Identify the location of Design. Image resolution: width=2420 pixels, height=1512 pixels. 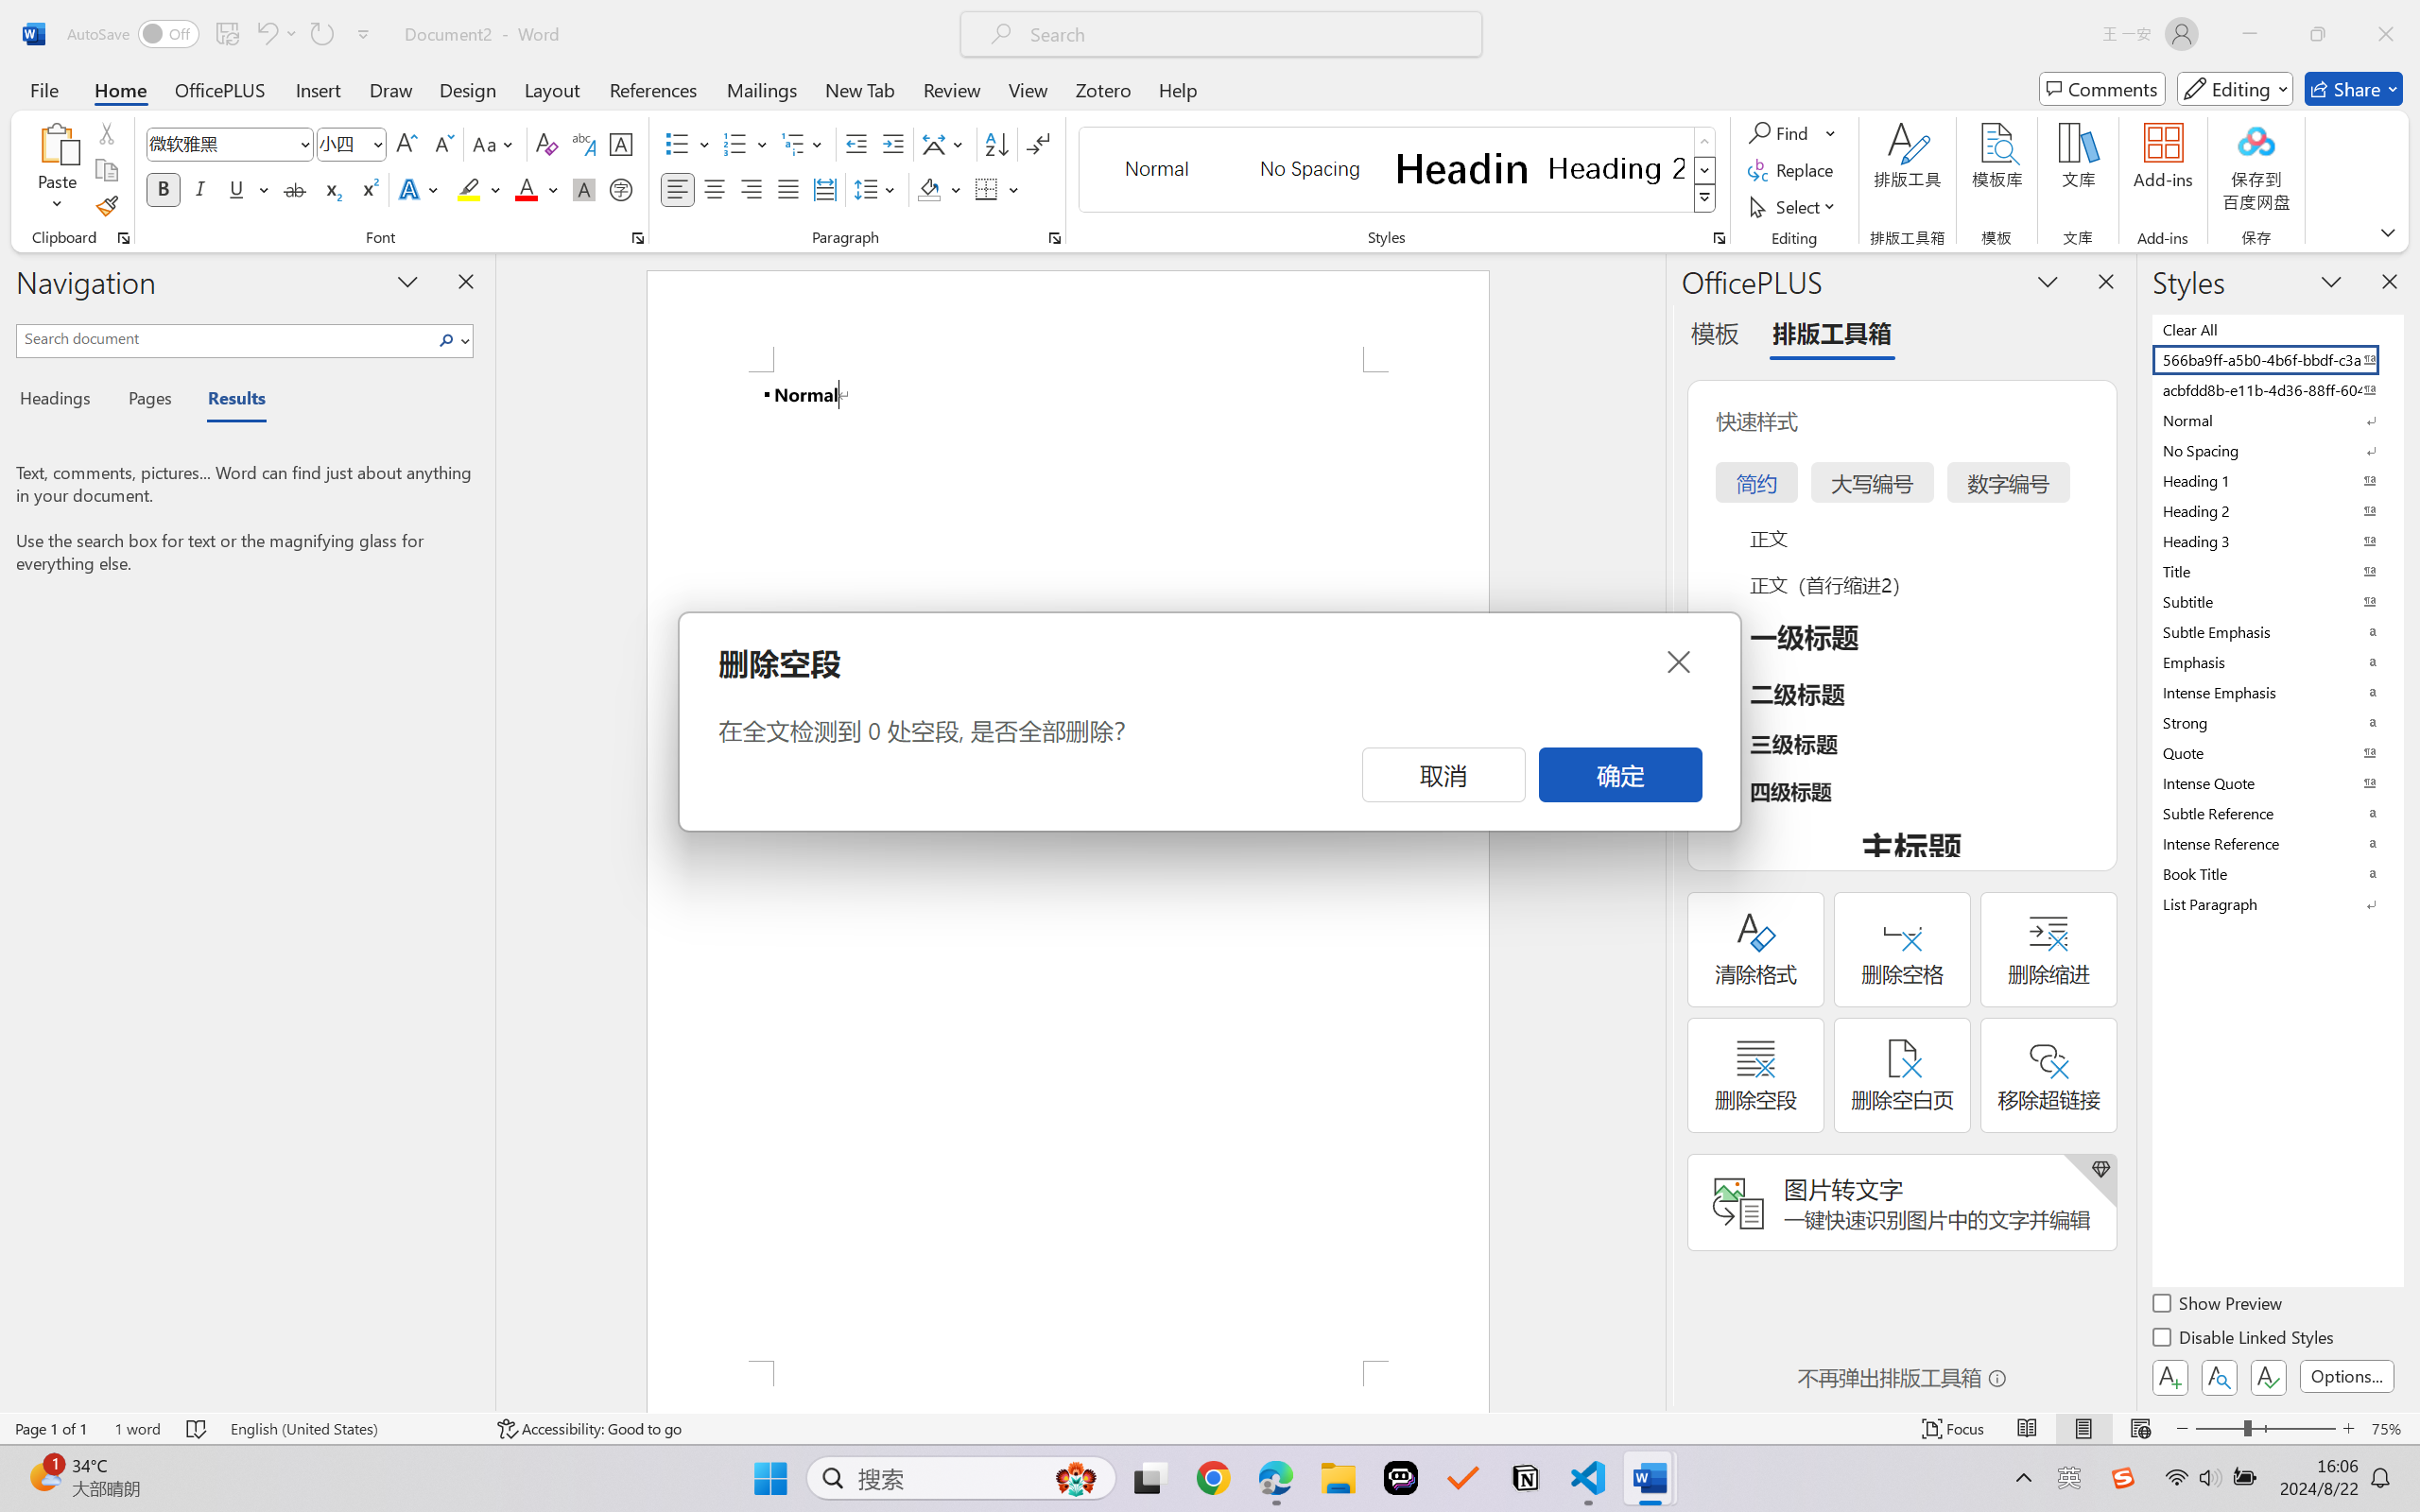
(468, 89).